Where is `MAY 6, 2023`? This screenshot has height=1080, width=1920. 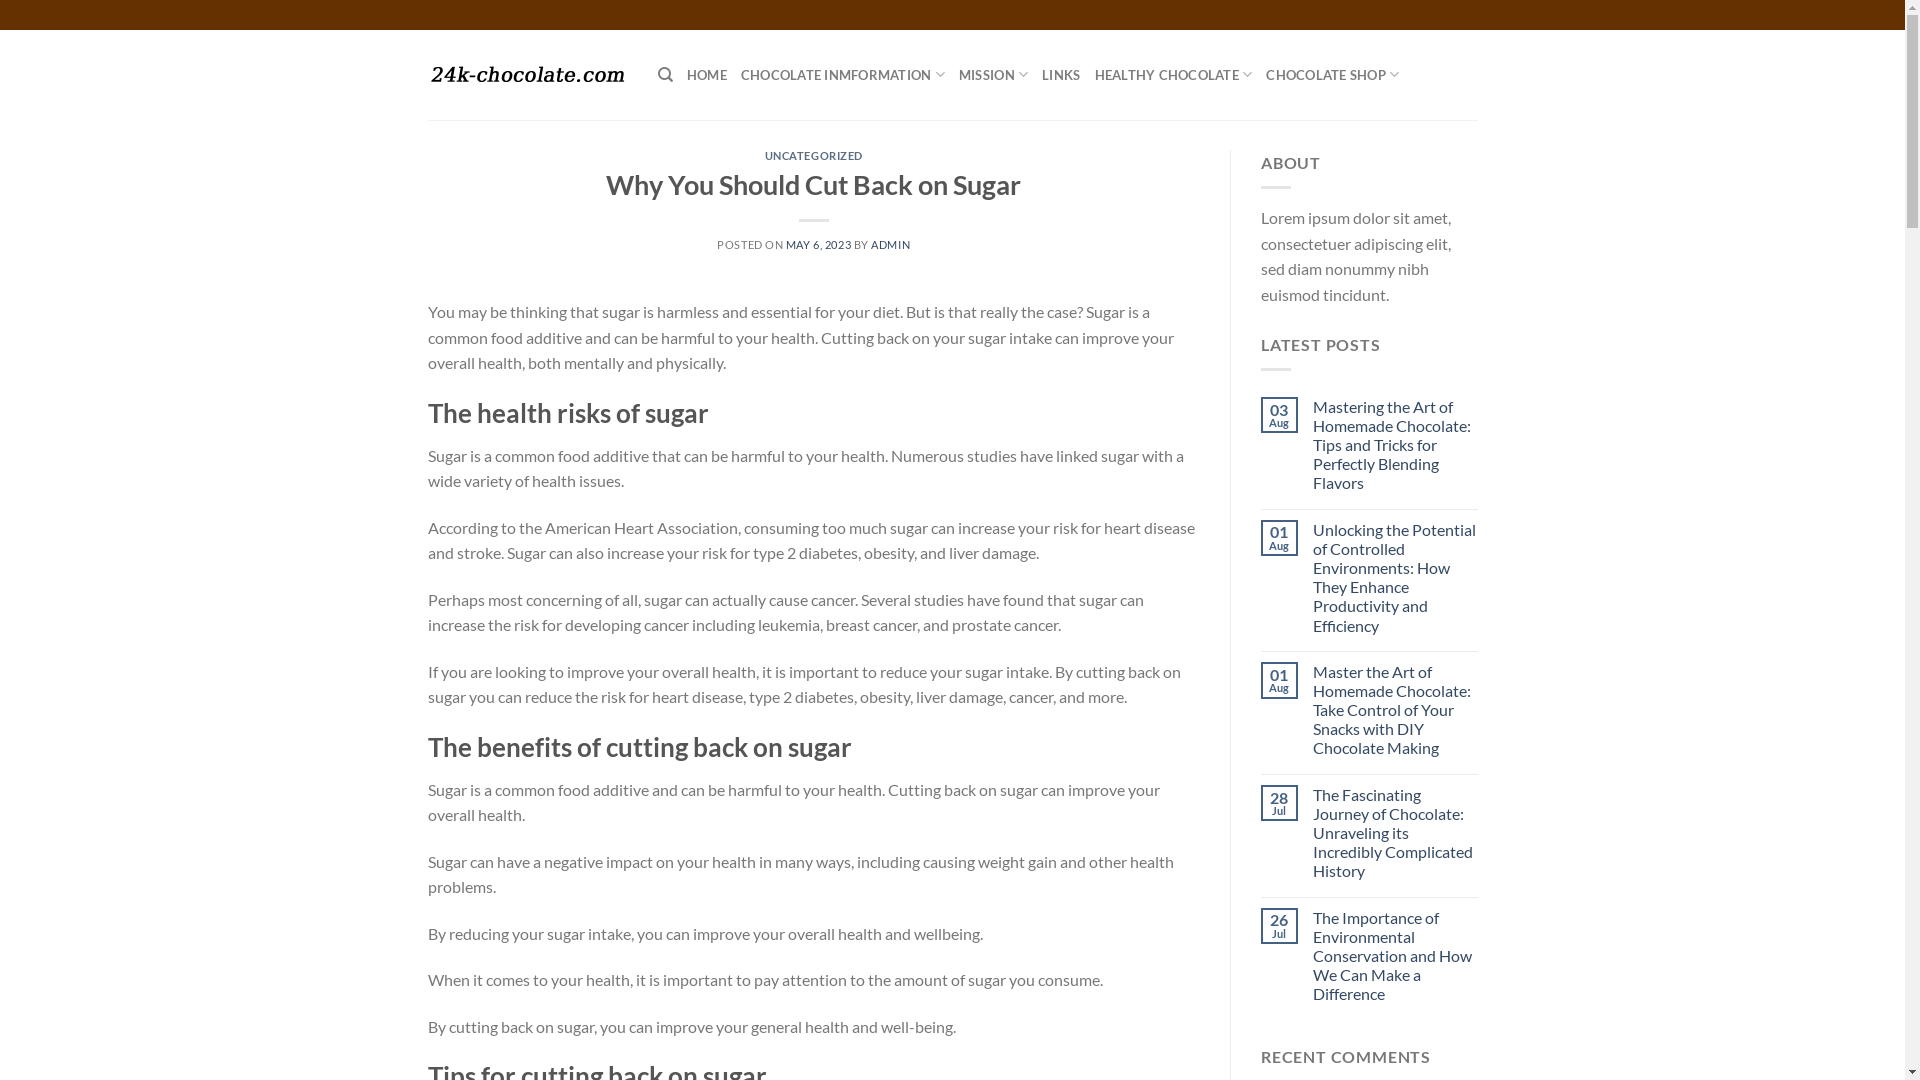 MAY 6, 2023 is located at coordinates (818, 244).